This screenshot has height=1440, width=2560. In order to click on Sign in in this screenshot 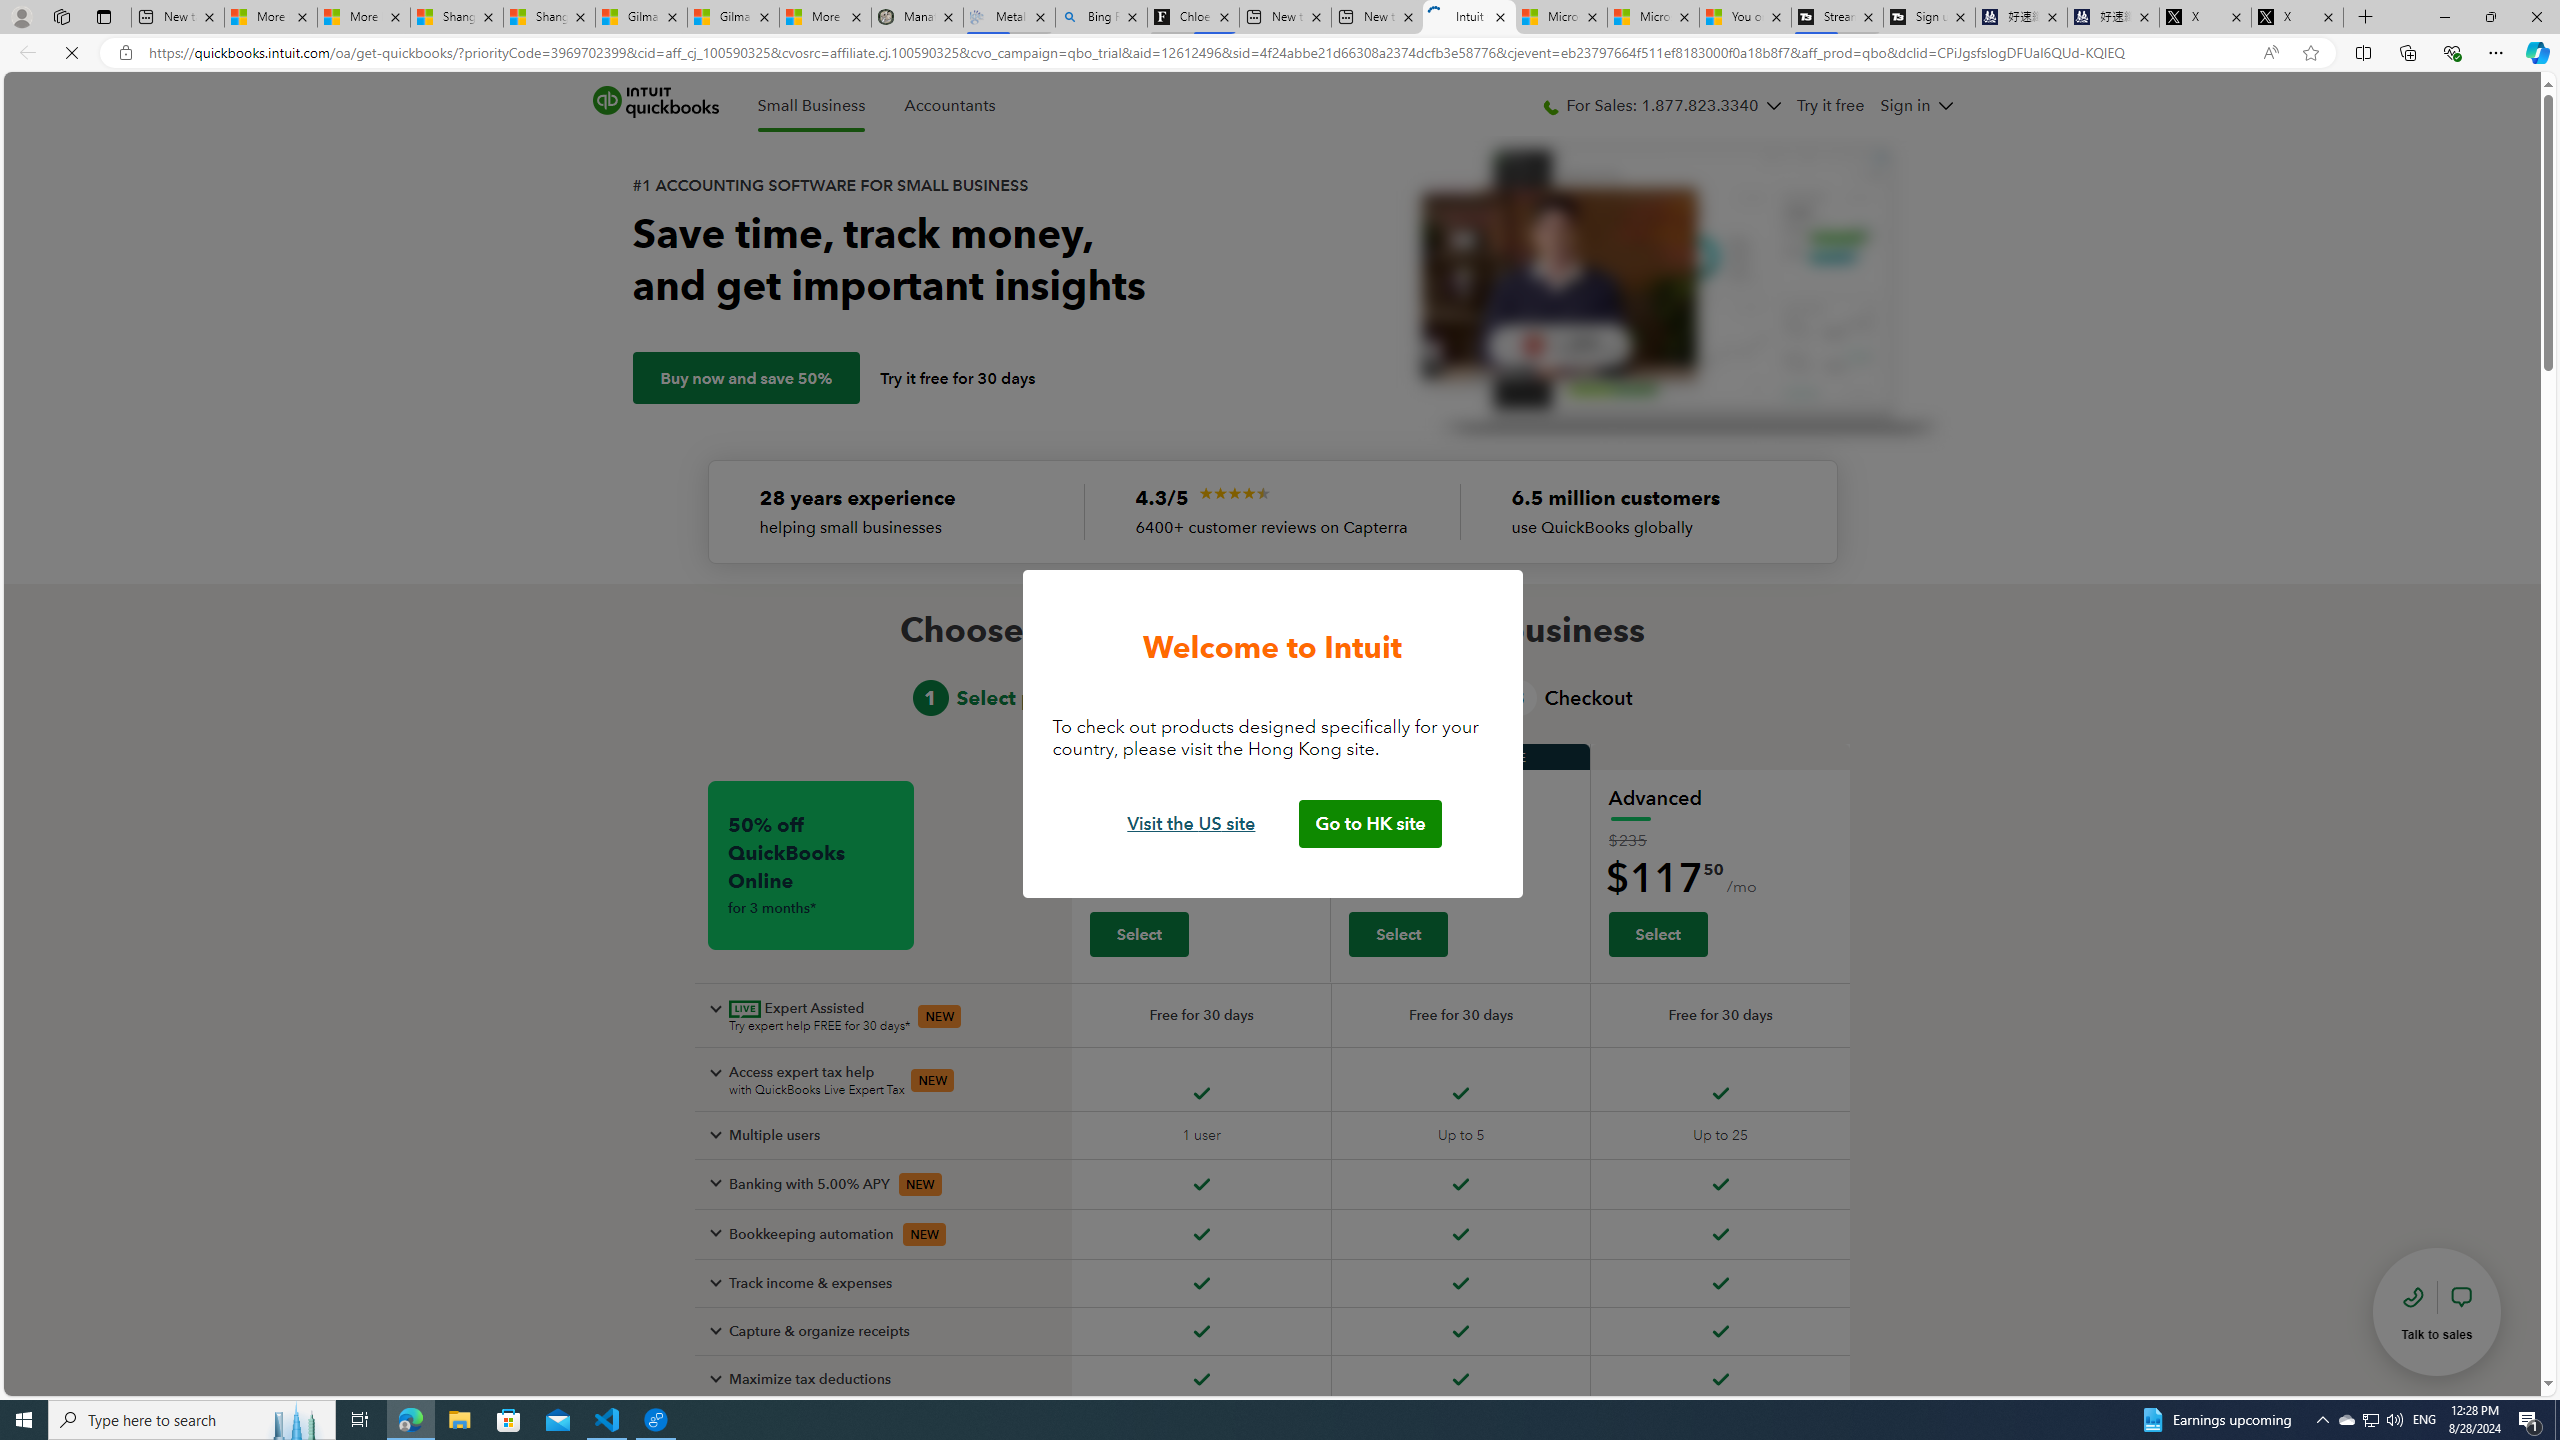, I will do `click(1904, 106)`.